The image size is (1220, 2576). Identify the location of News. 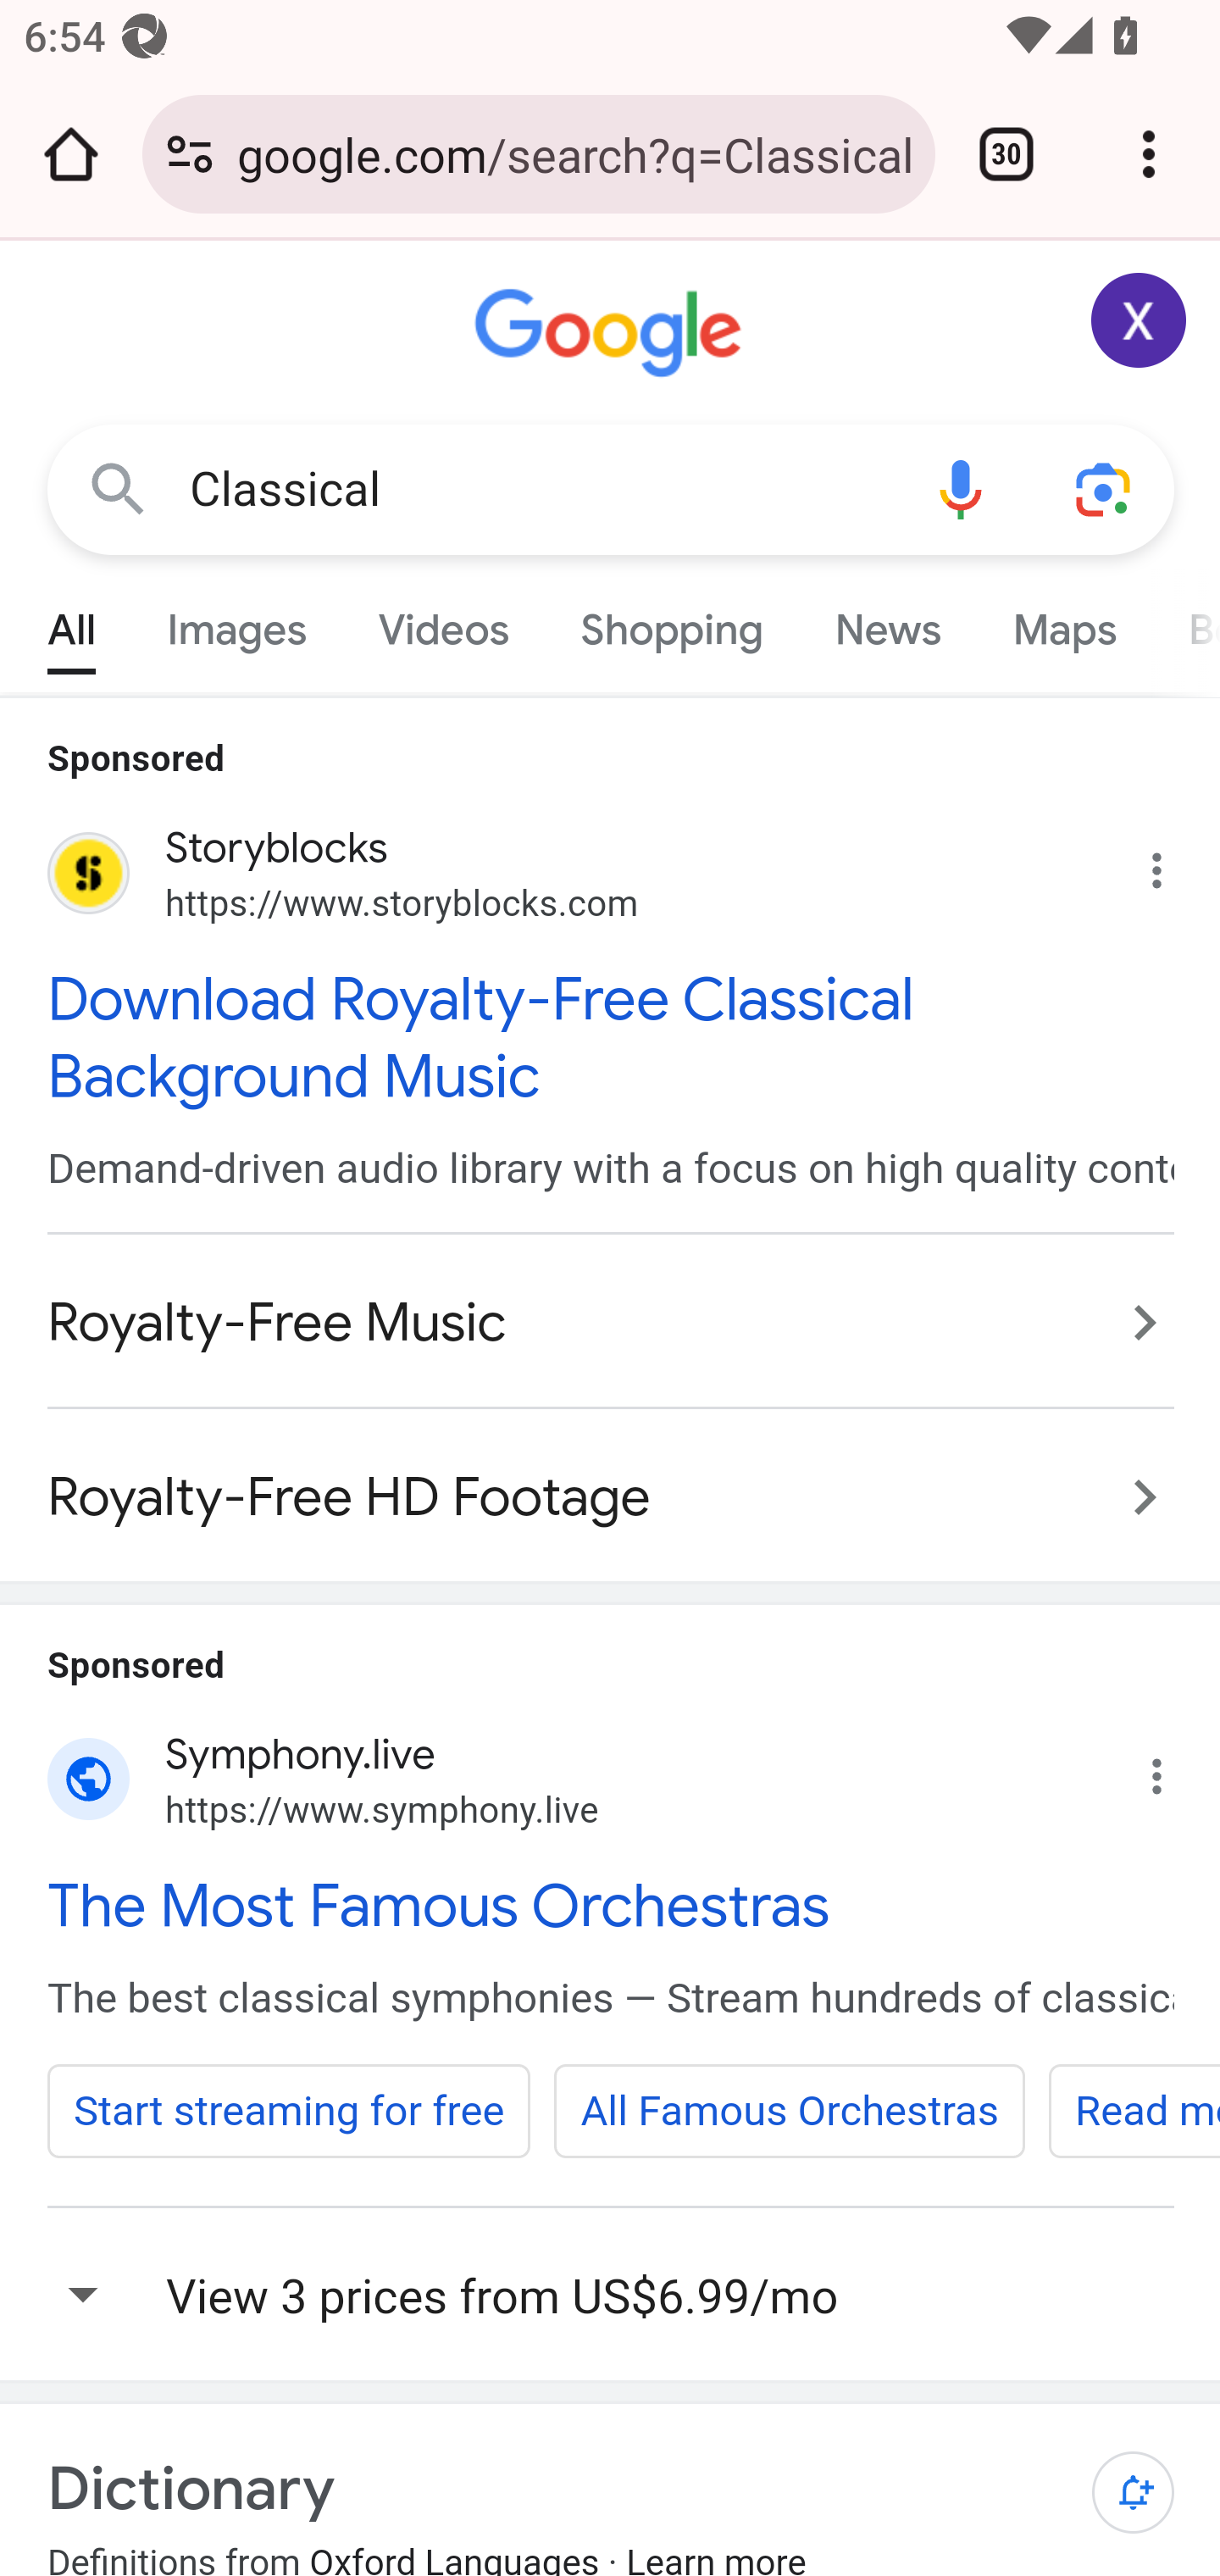
(887, 622).